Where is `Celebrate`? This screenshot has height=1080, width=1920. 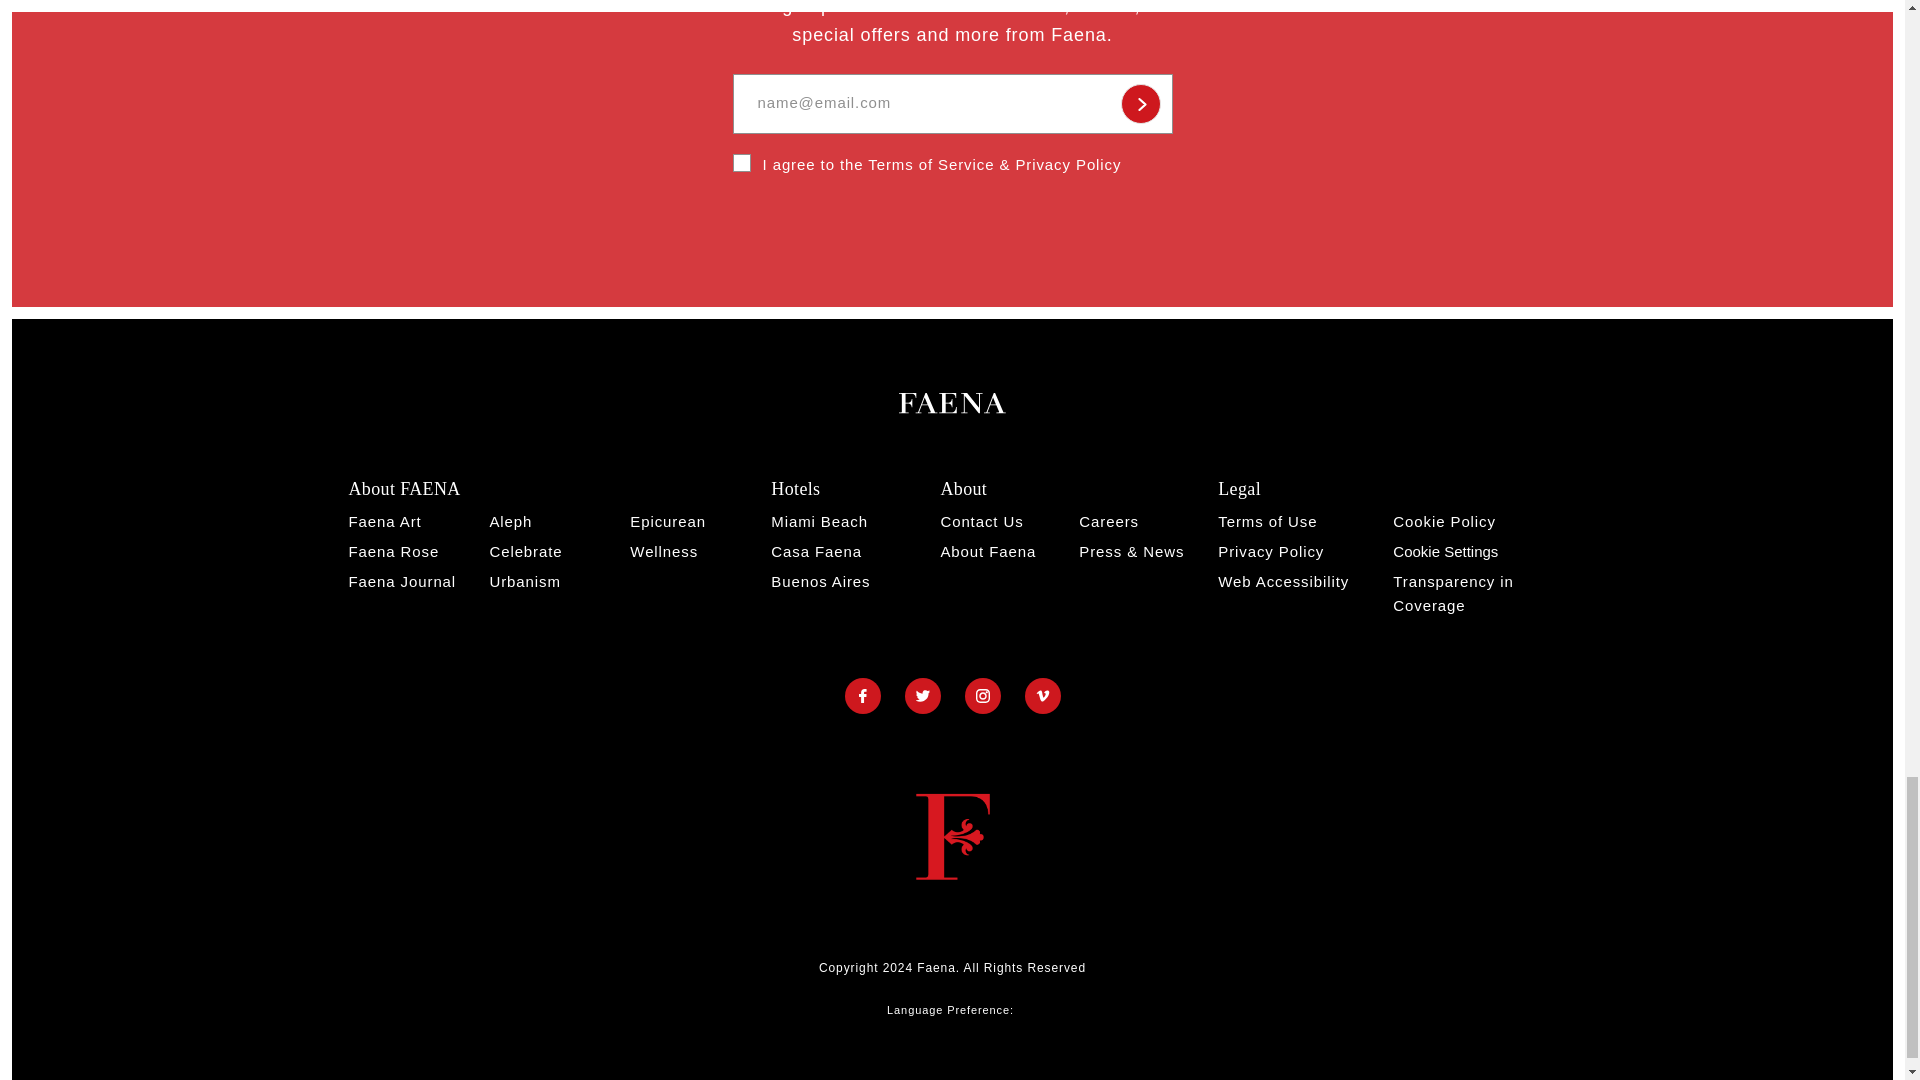
Celebrate is located at coordinates (526, 552).